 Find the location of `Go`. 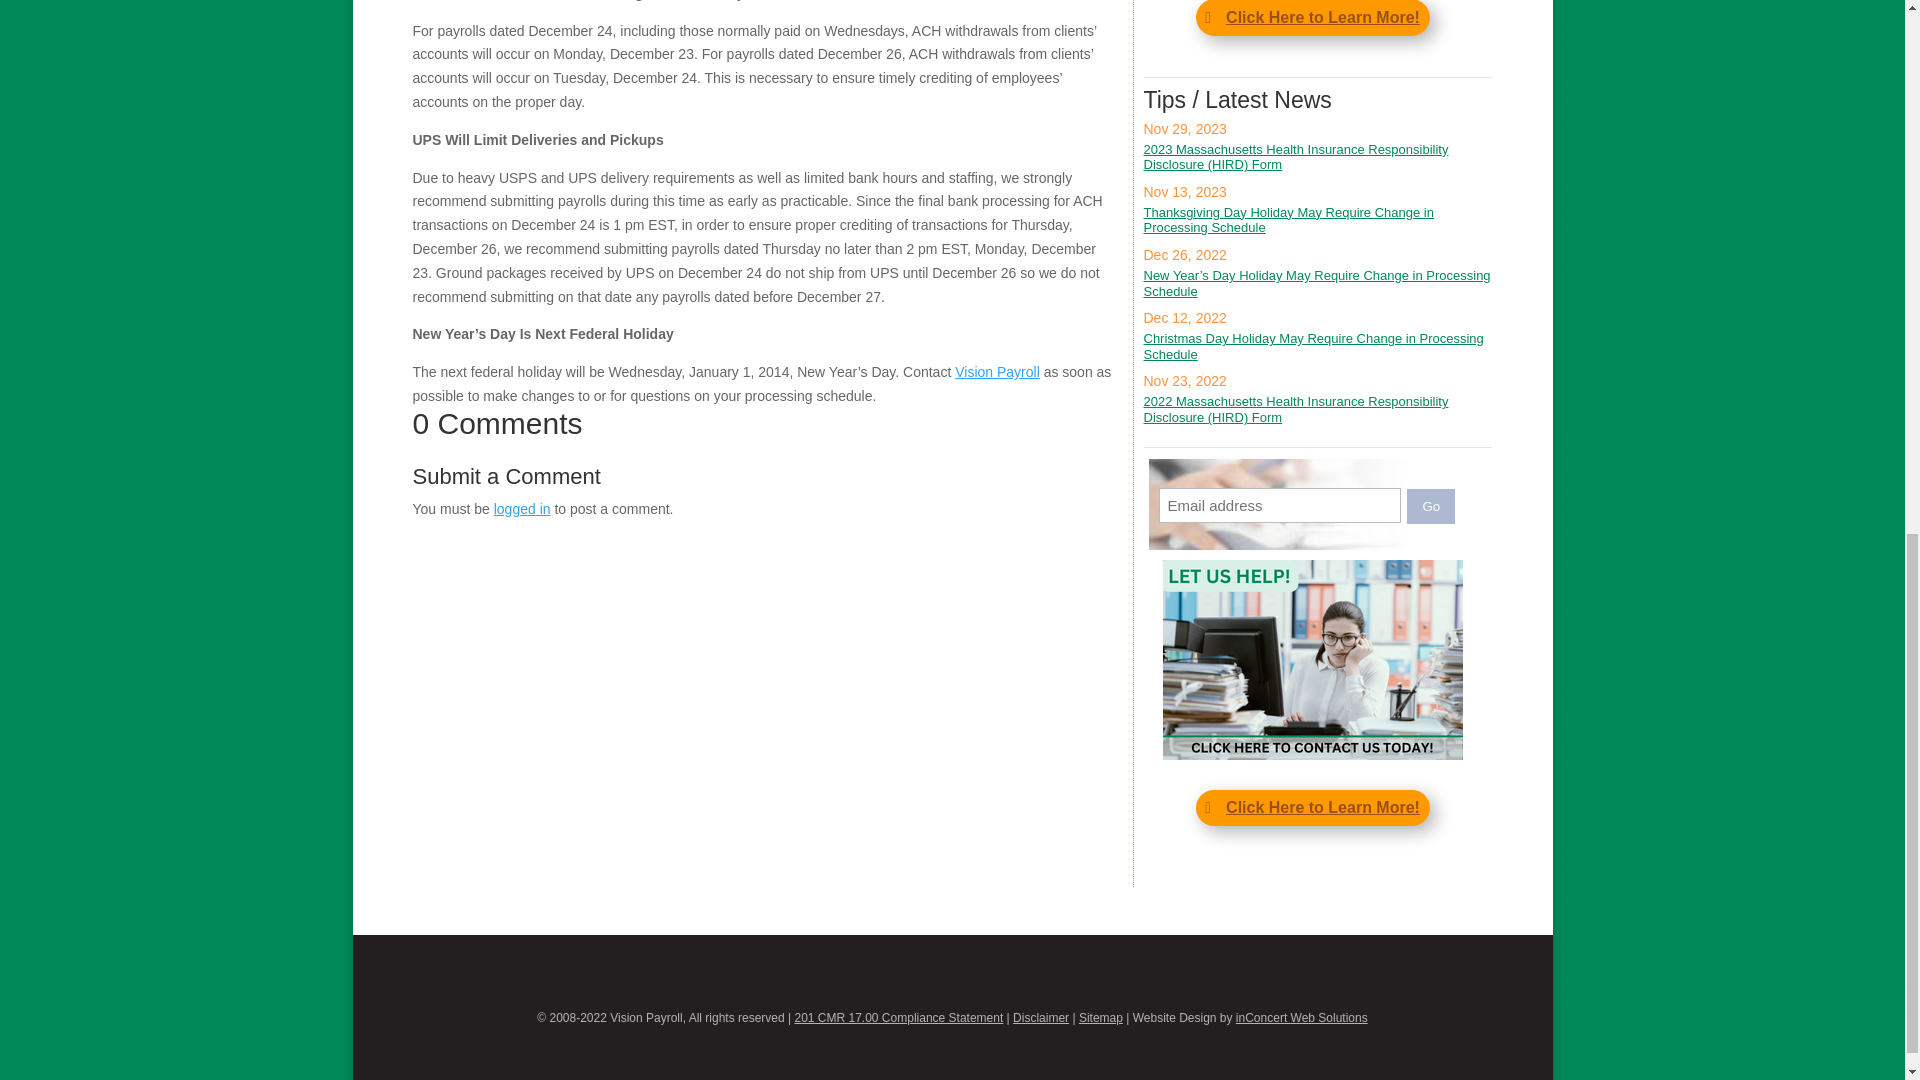

Go is located at coordinates (1431, 506).